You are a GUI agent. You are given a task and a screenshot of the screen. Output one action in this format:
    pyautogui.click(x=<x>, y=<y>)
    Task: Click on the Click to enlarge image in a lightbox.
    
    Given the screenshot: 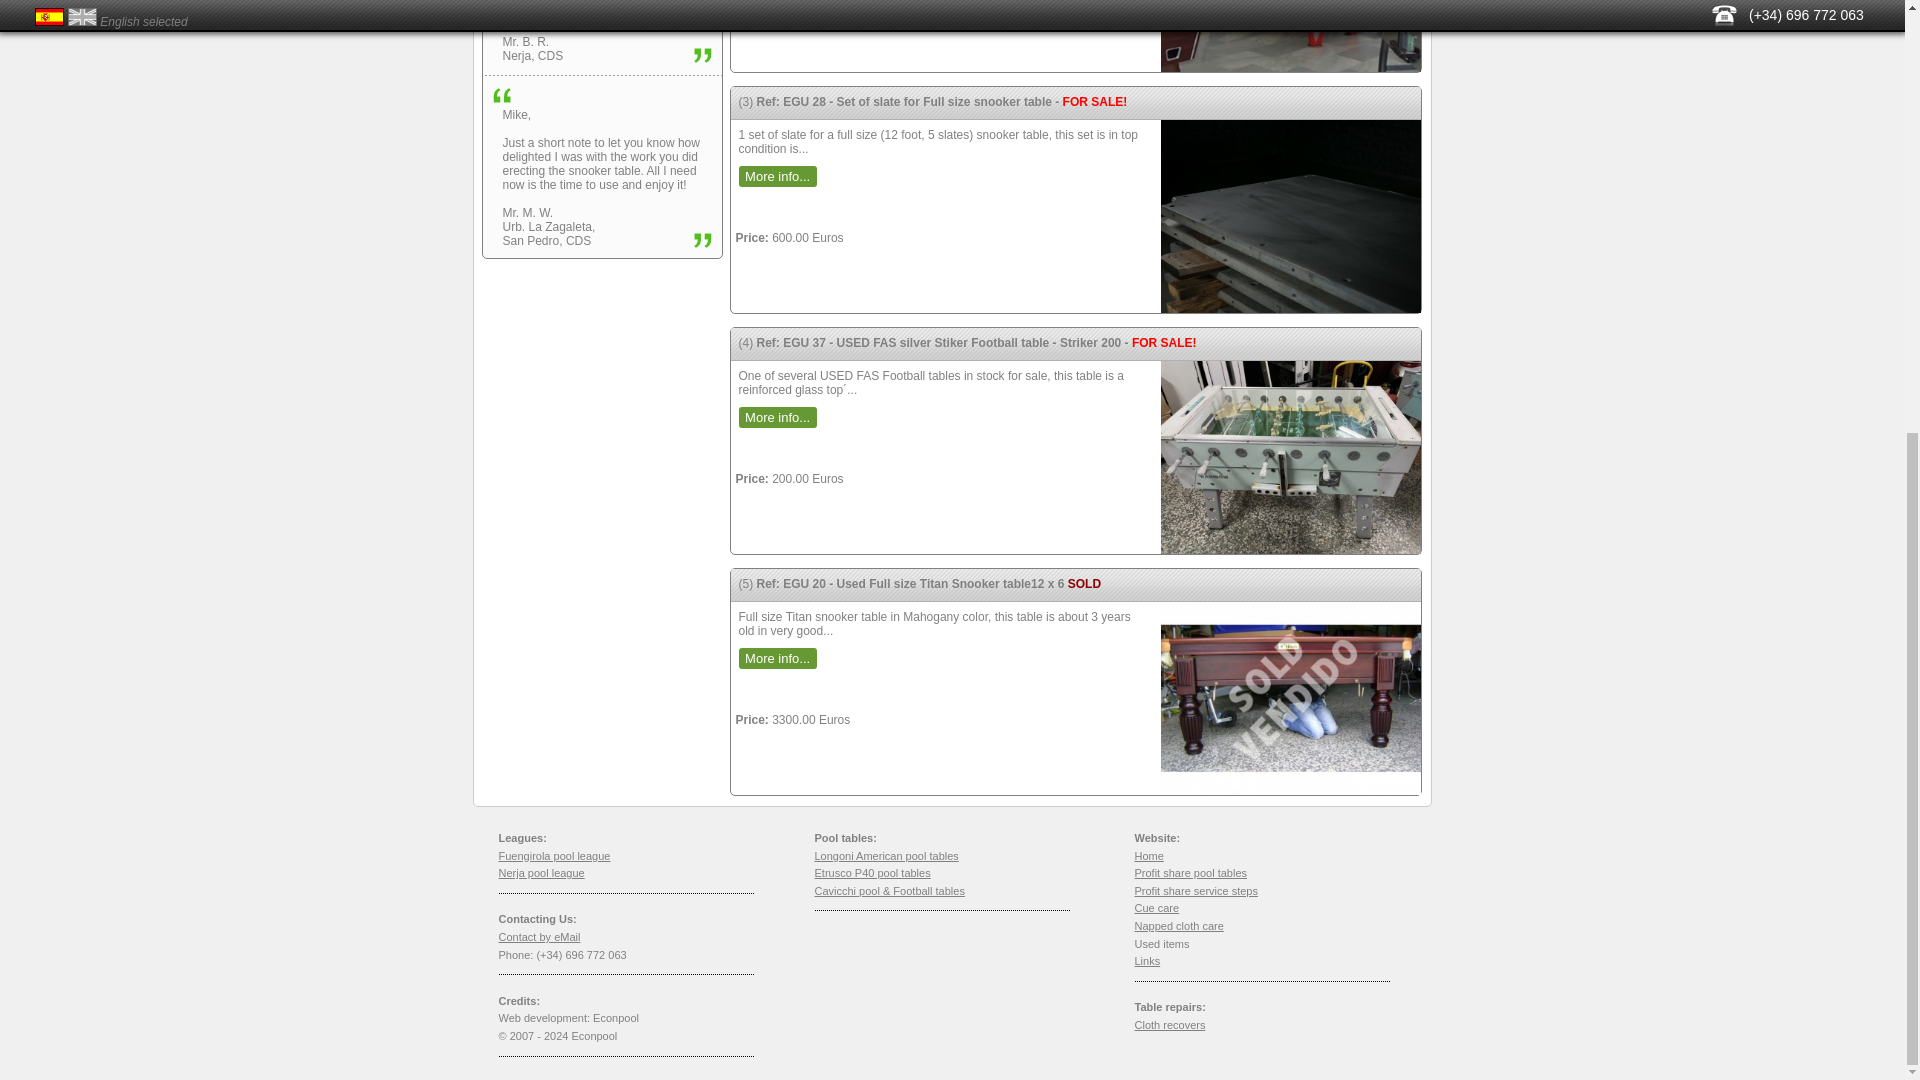 What is the action you would take?
    pyautogui.click(x=1290, y=698)
    